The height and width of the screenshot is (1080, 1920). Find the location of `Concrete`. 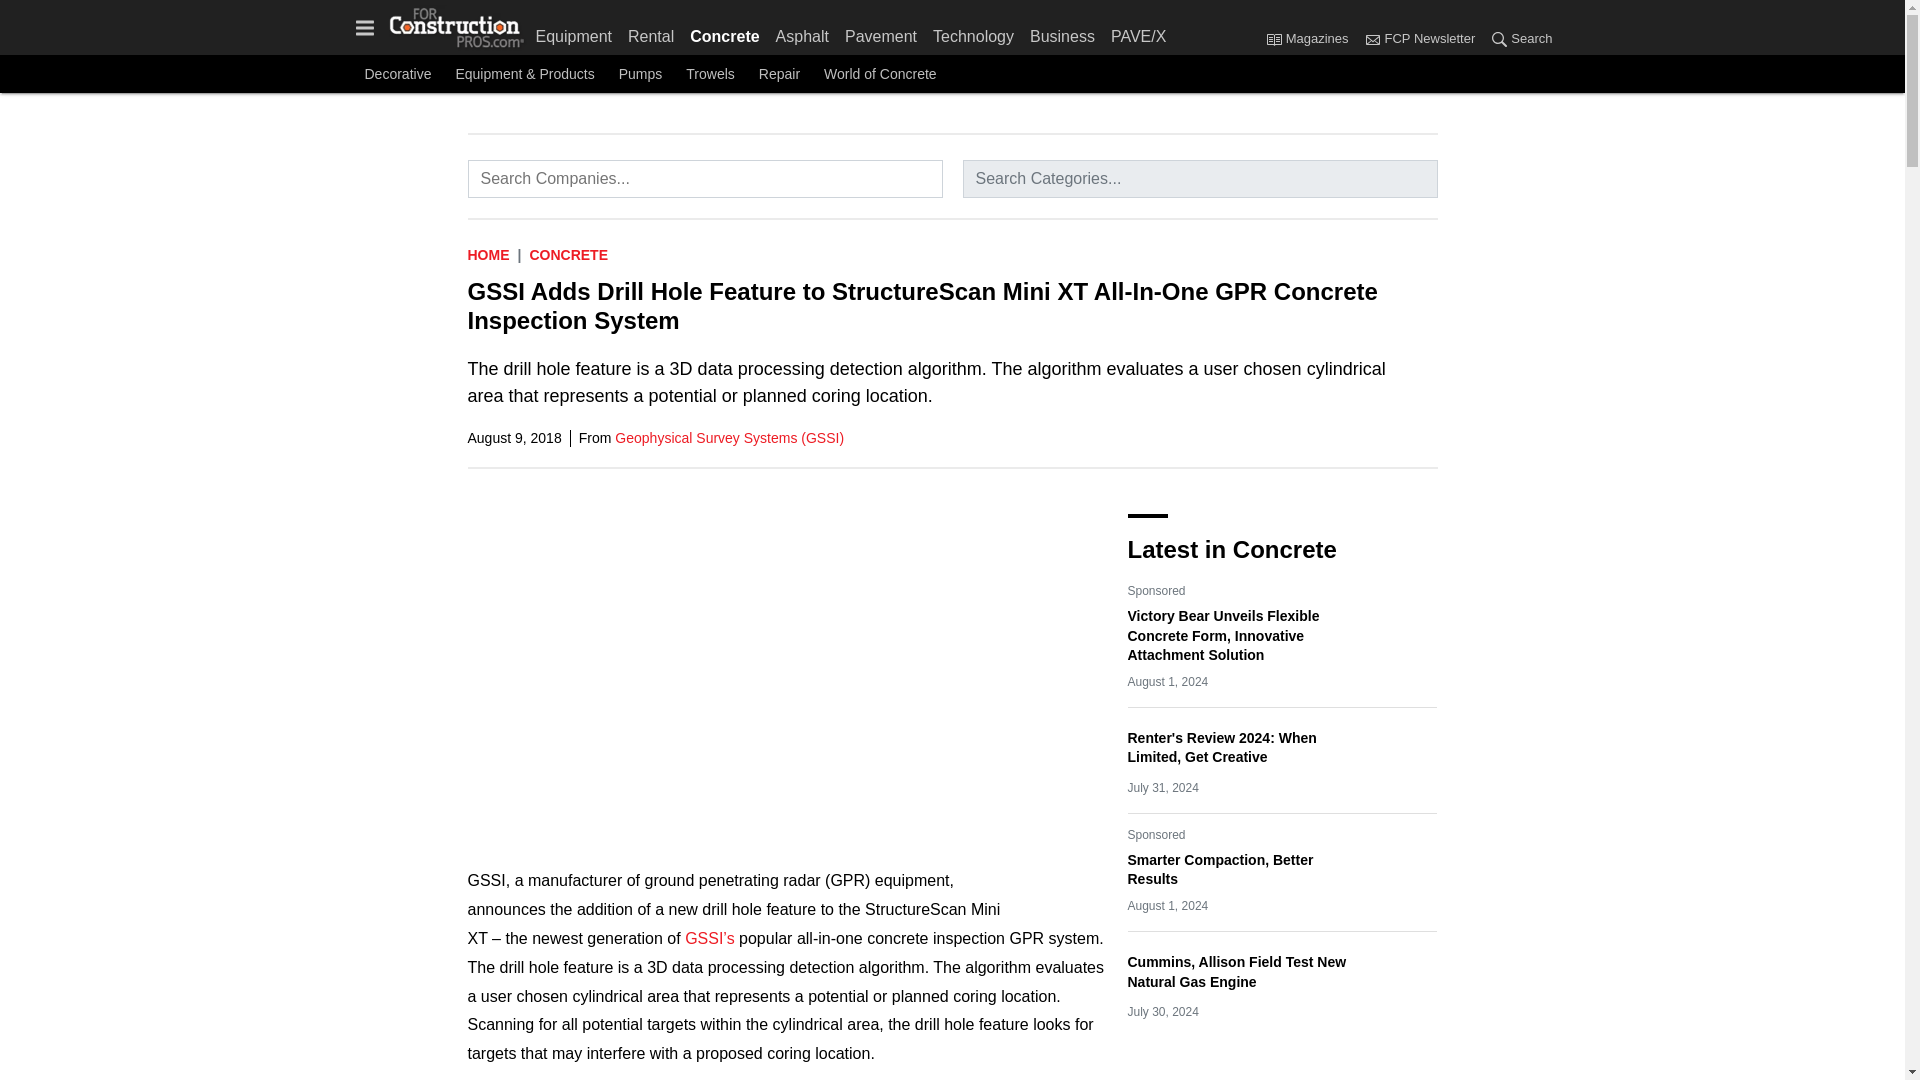

Concrete is located at coordinates (568, 255).